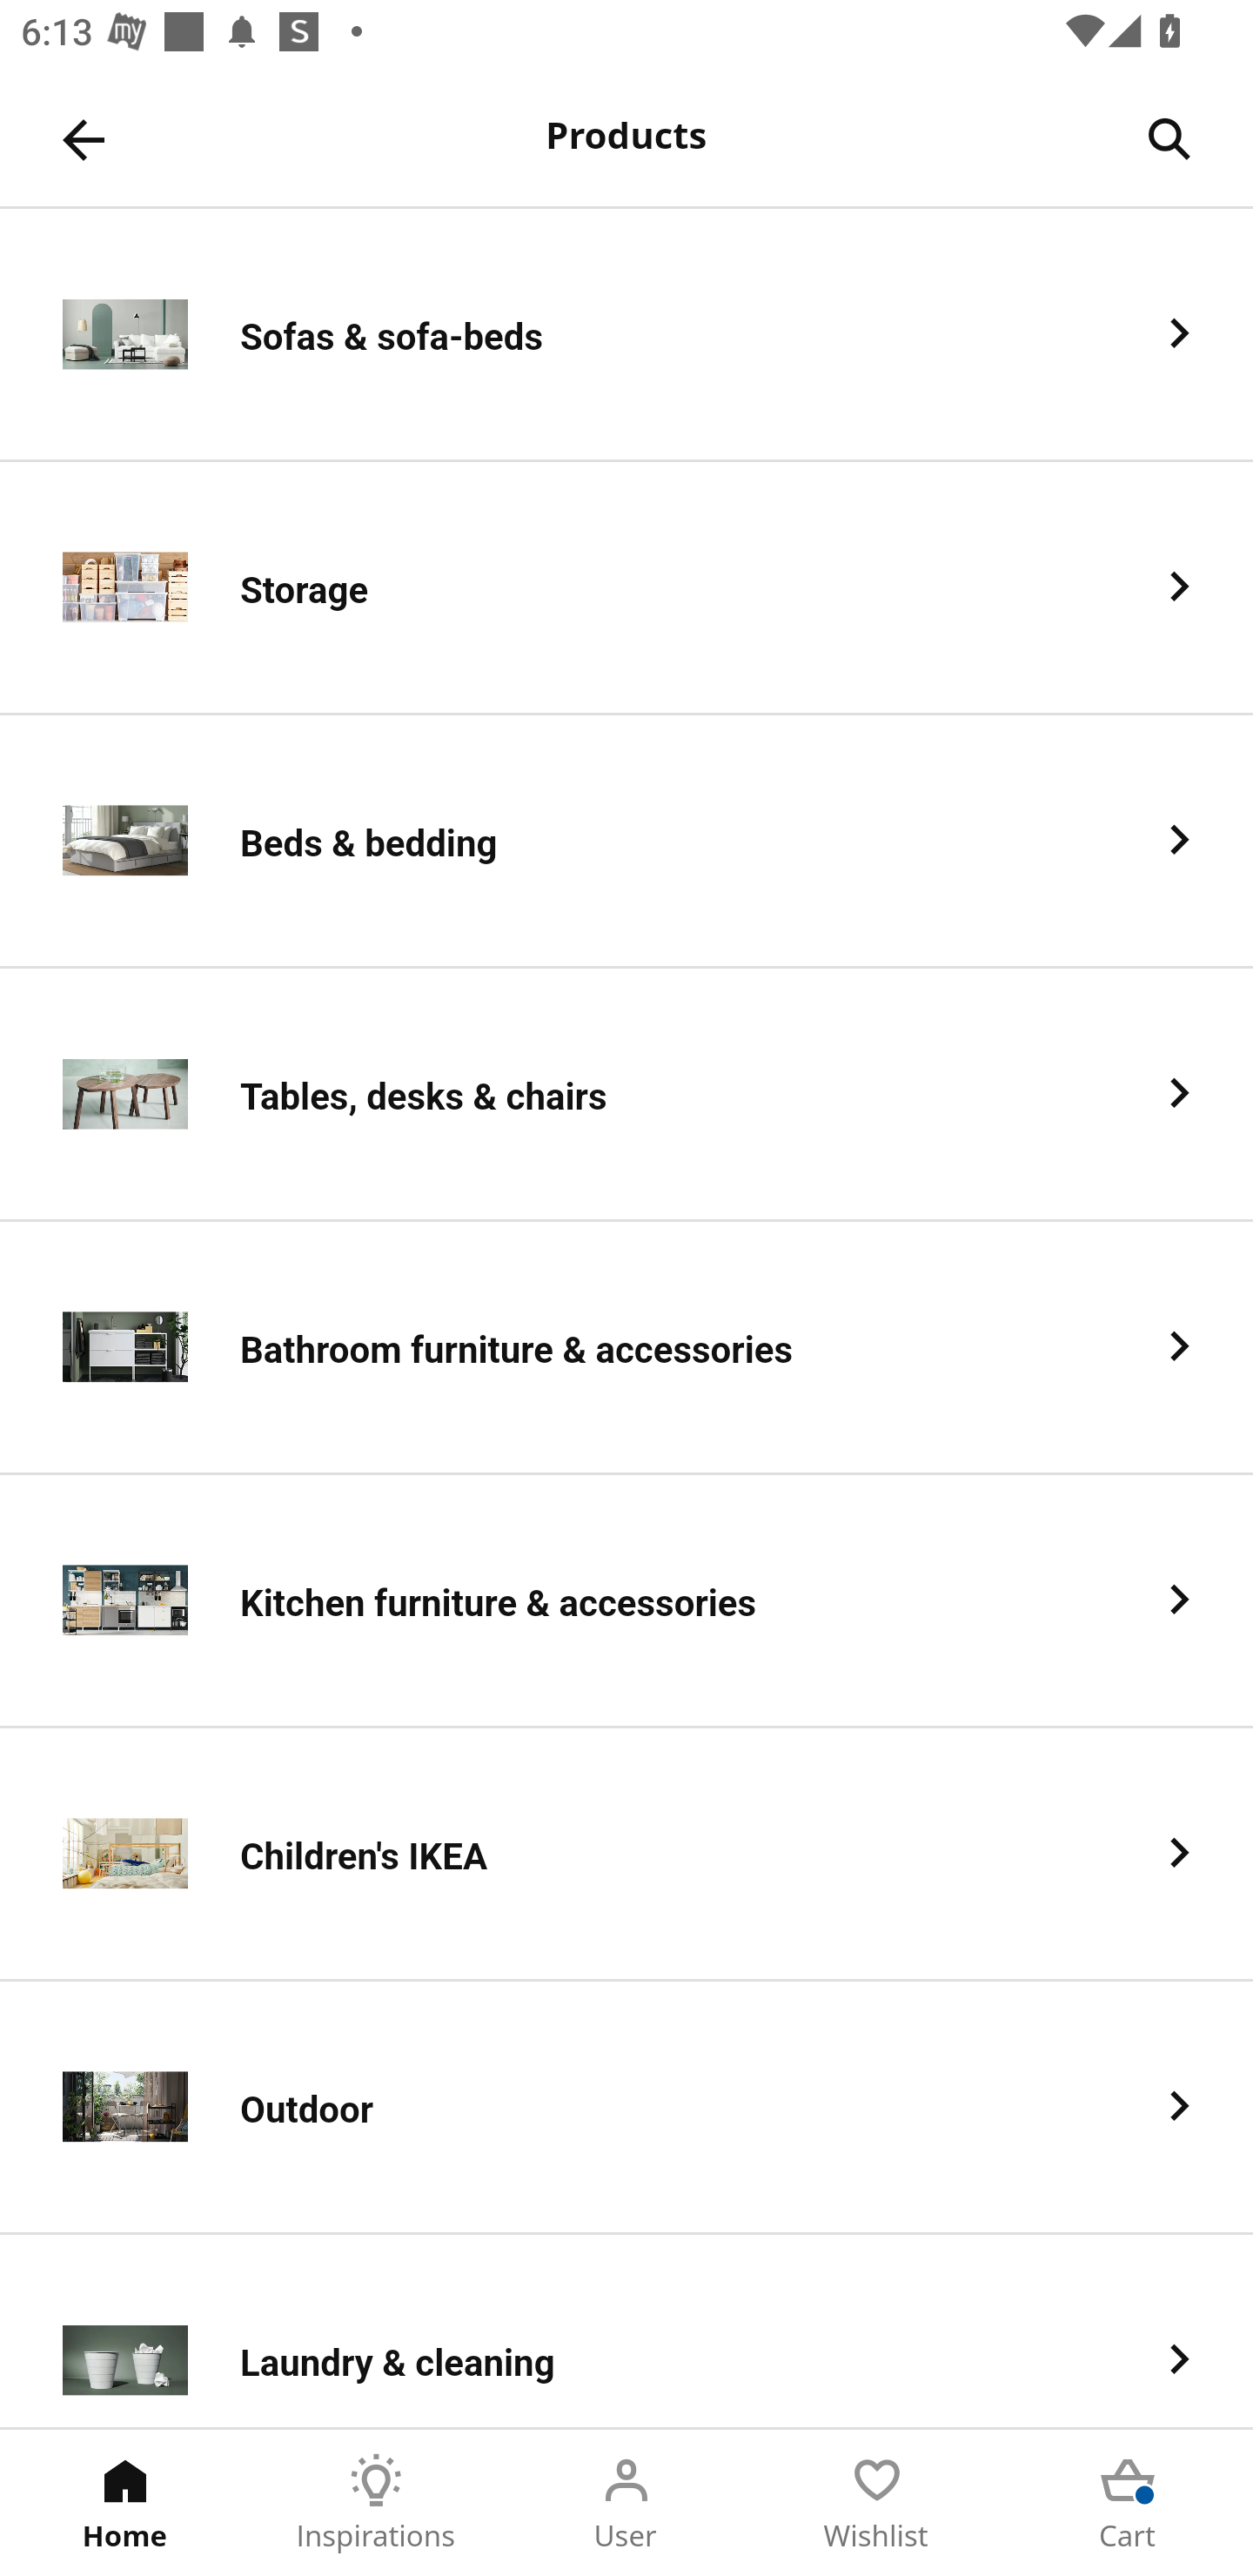 This screenshot has height=2576, width=1253. Describe the element at coordinates (626, 1095) in the screenshot. I see `Tables, desks & chairs` at that location.